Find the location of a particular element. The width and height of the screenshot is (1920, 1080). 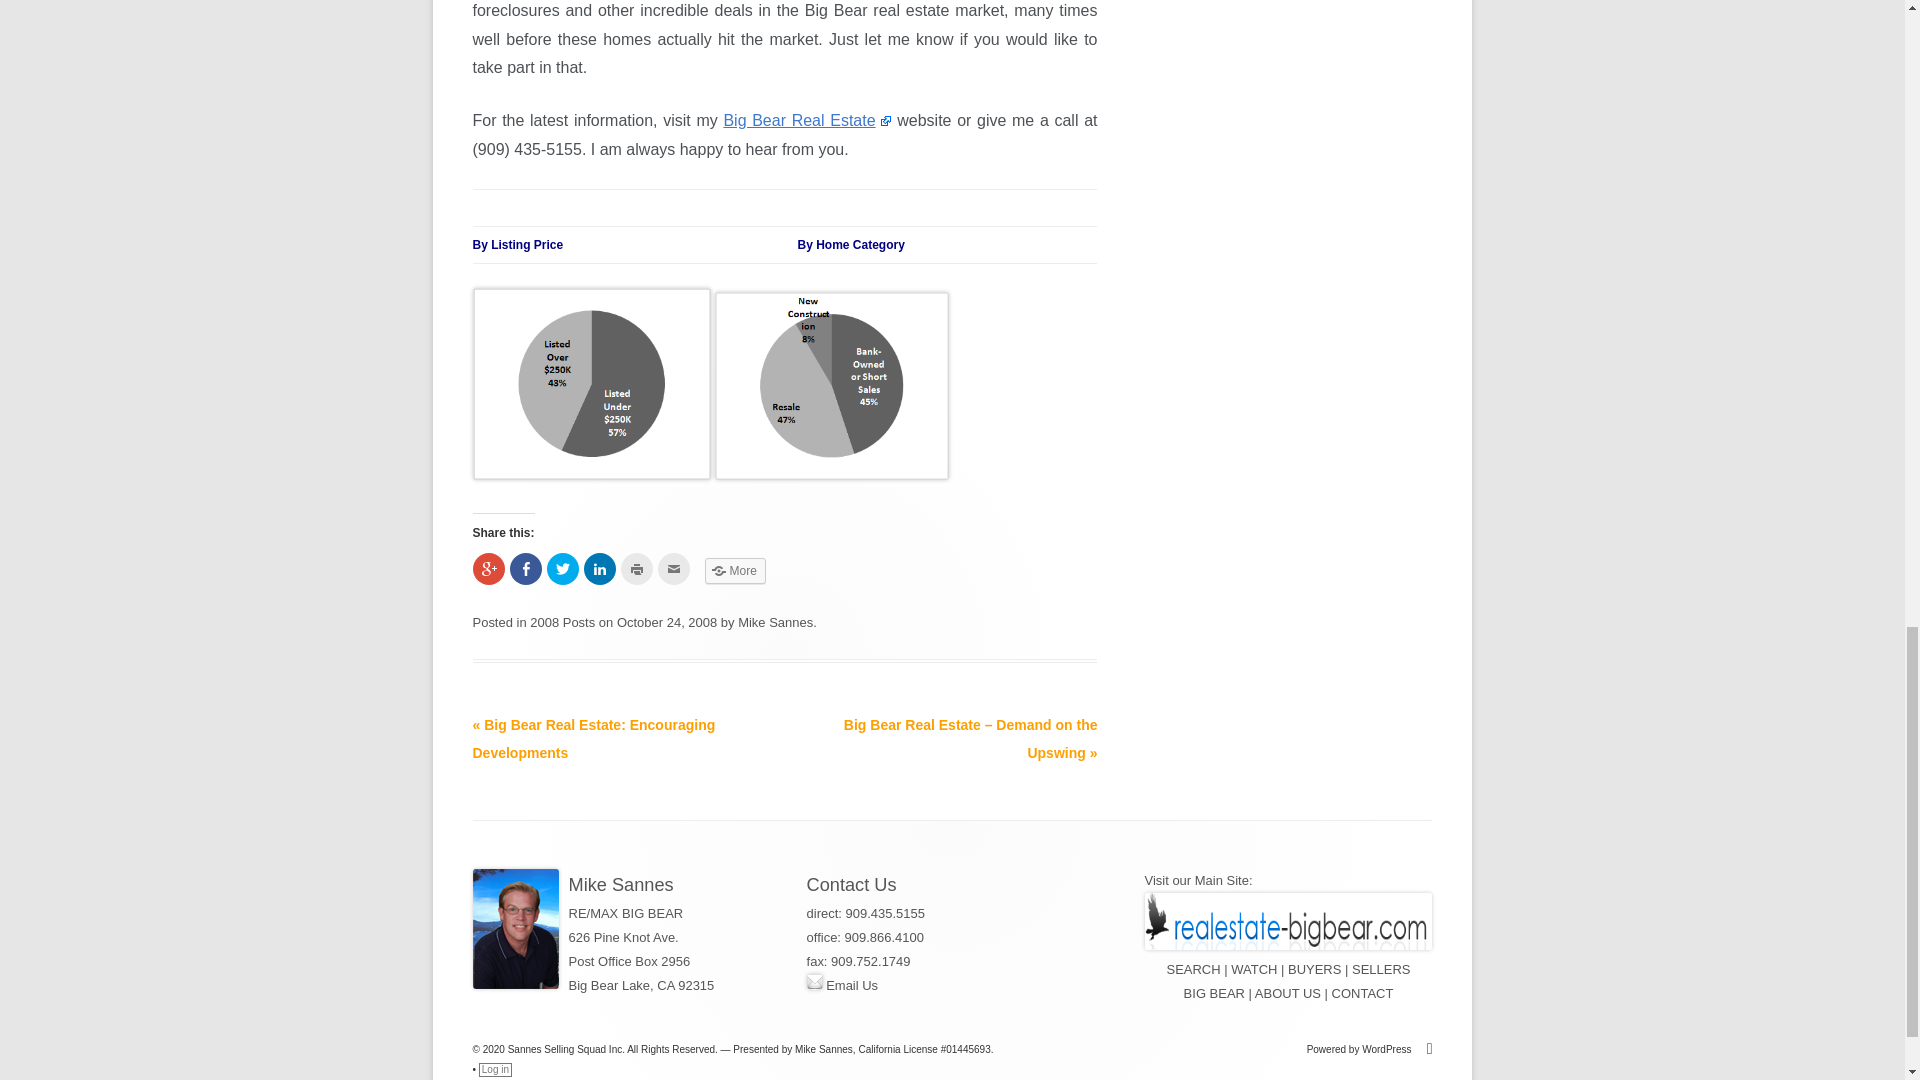

More is located at coordinates (734, 571).